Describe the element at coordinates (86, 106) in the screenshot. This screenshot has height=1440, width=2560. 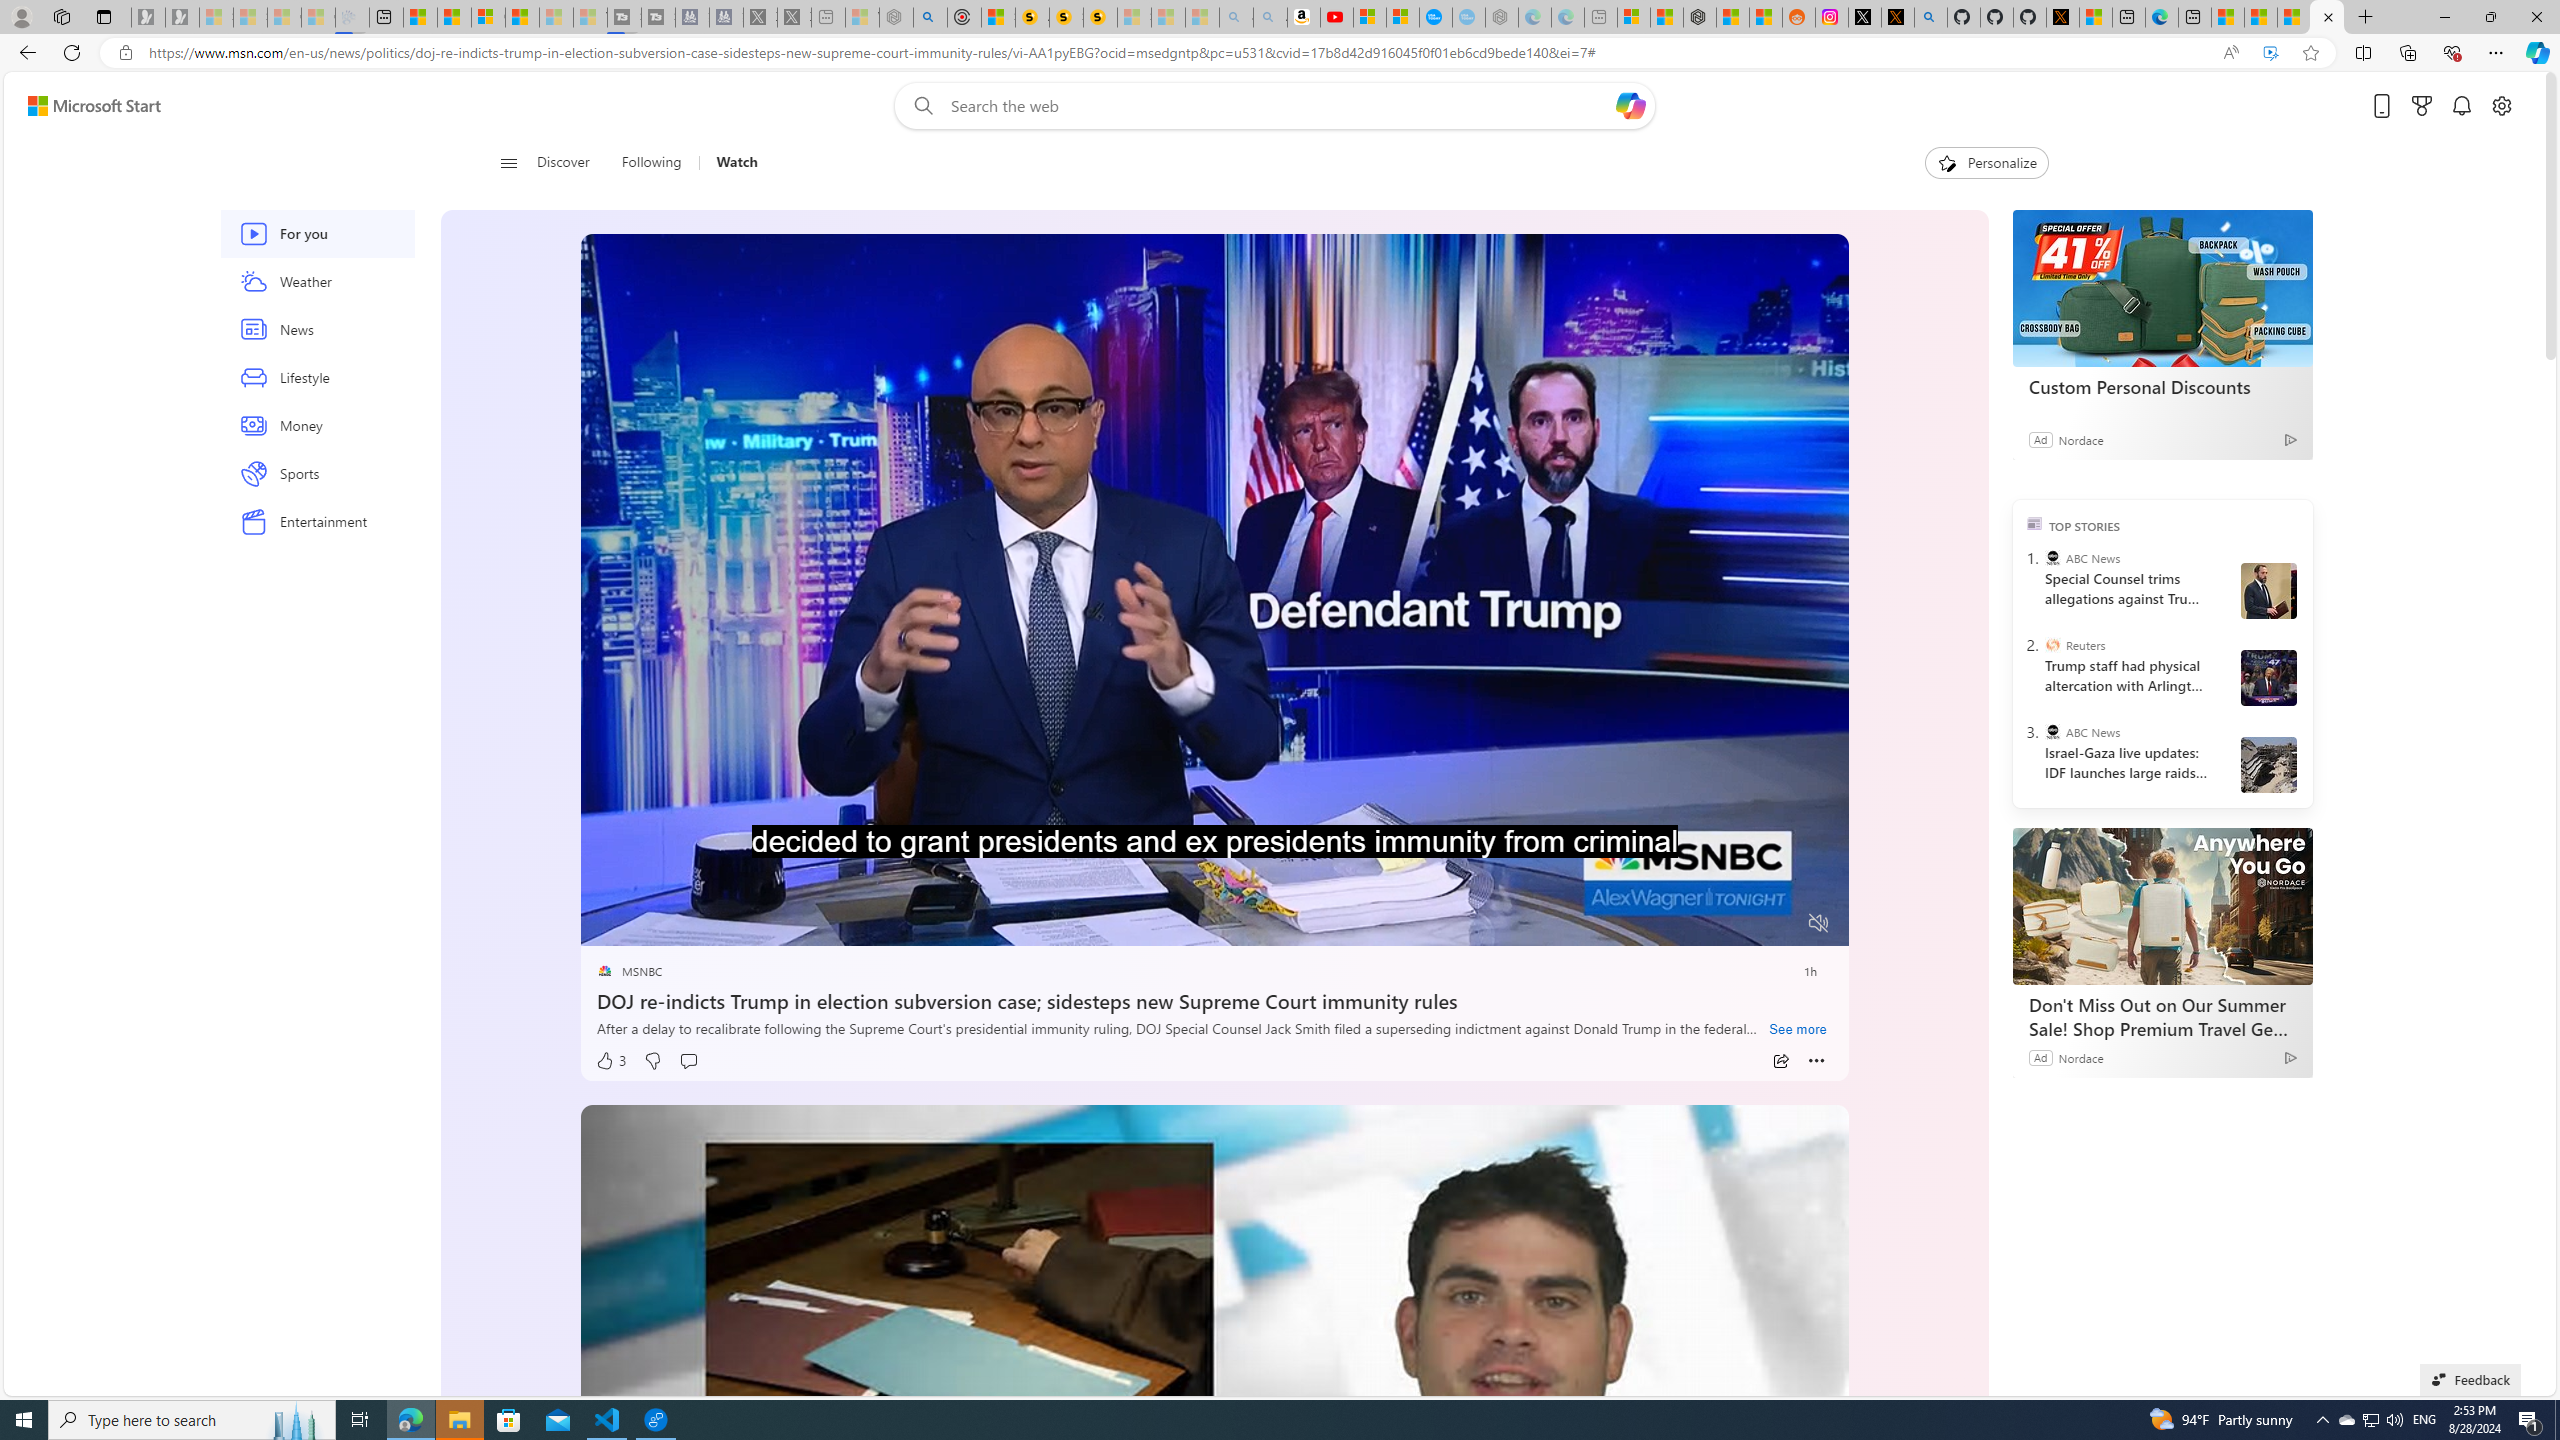
I see `Skip to content` at that location.